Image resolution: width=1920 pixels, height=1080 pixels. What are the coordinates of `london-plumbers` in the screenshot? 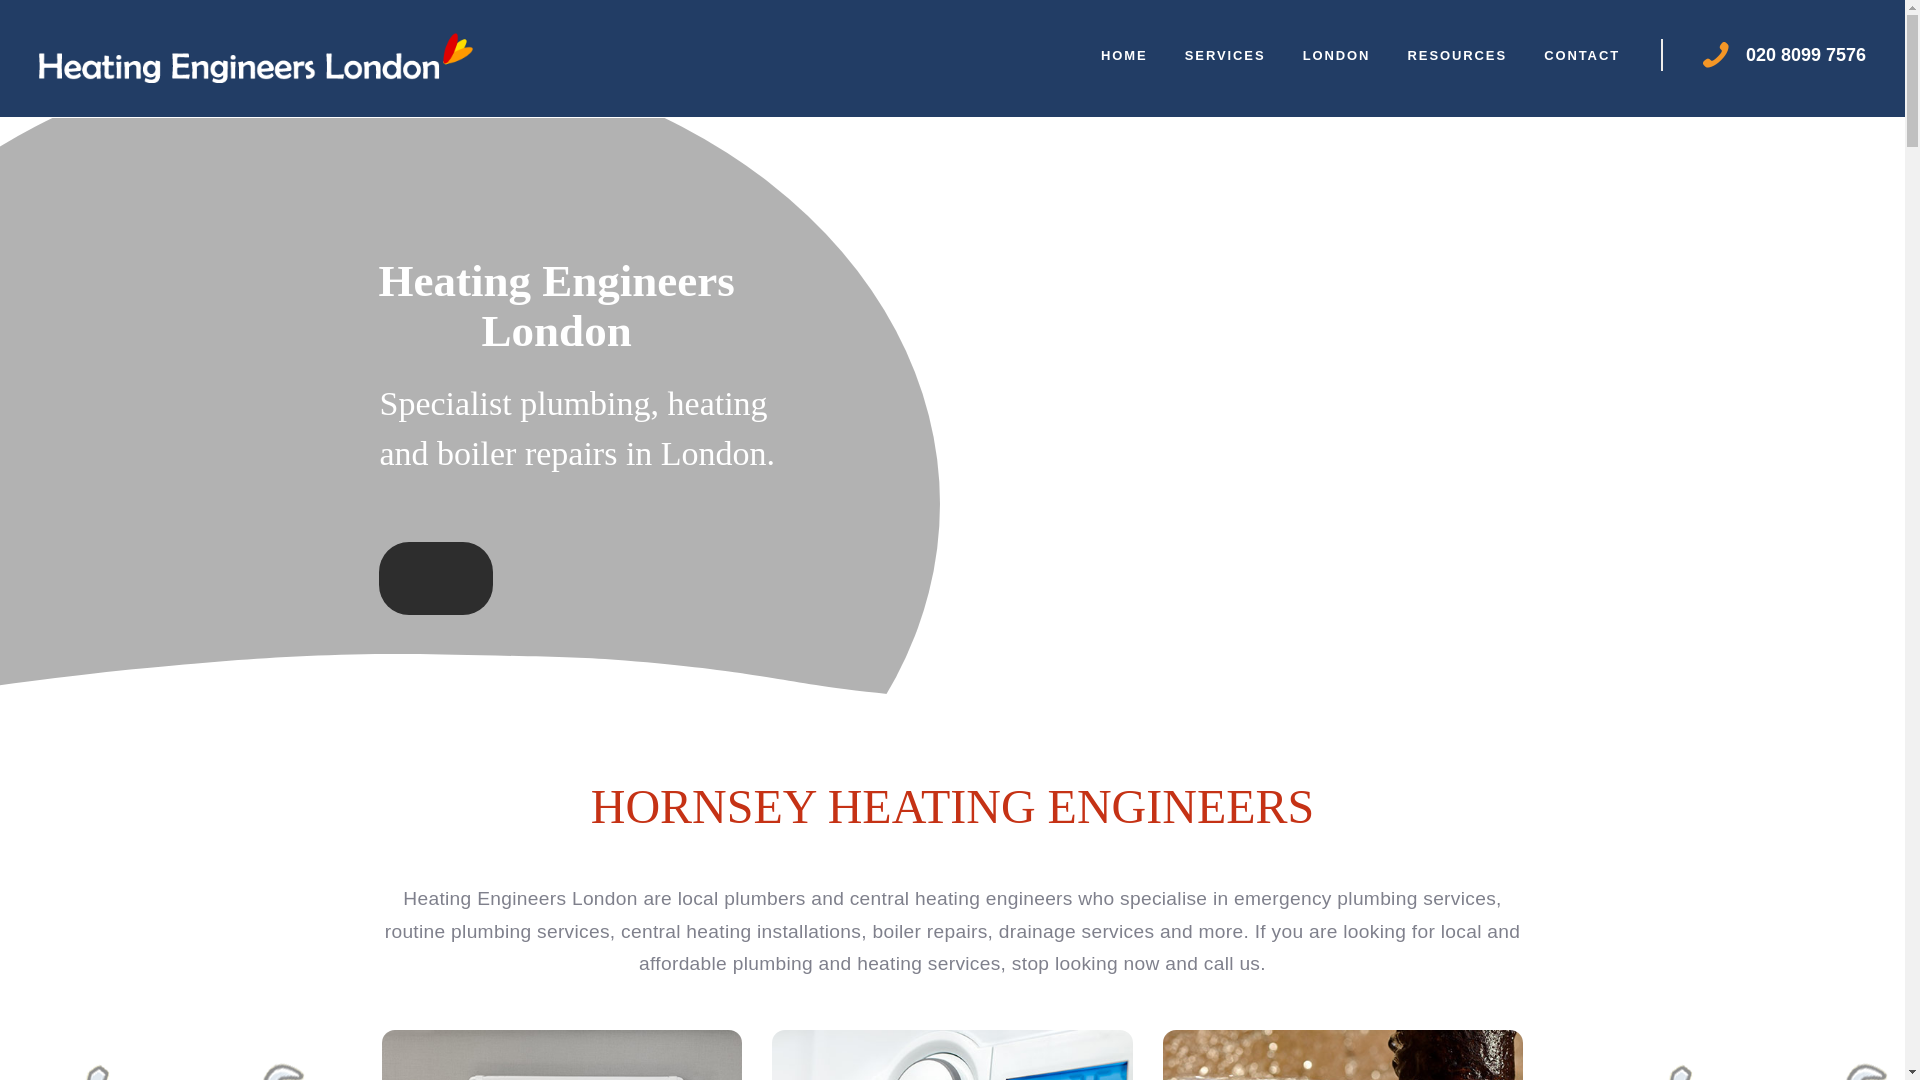 It's located at (1342, 1055).